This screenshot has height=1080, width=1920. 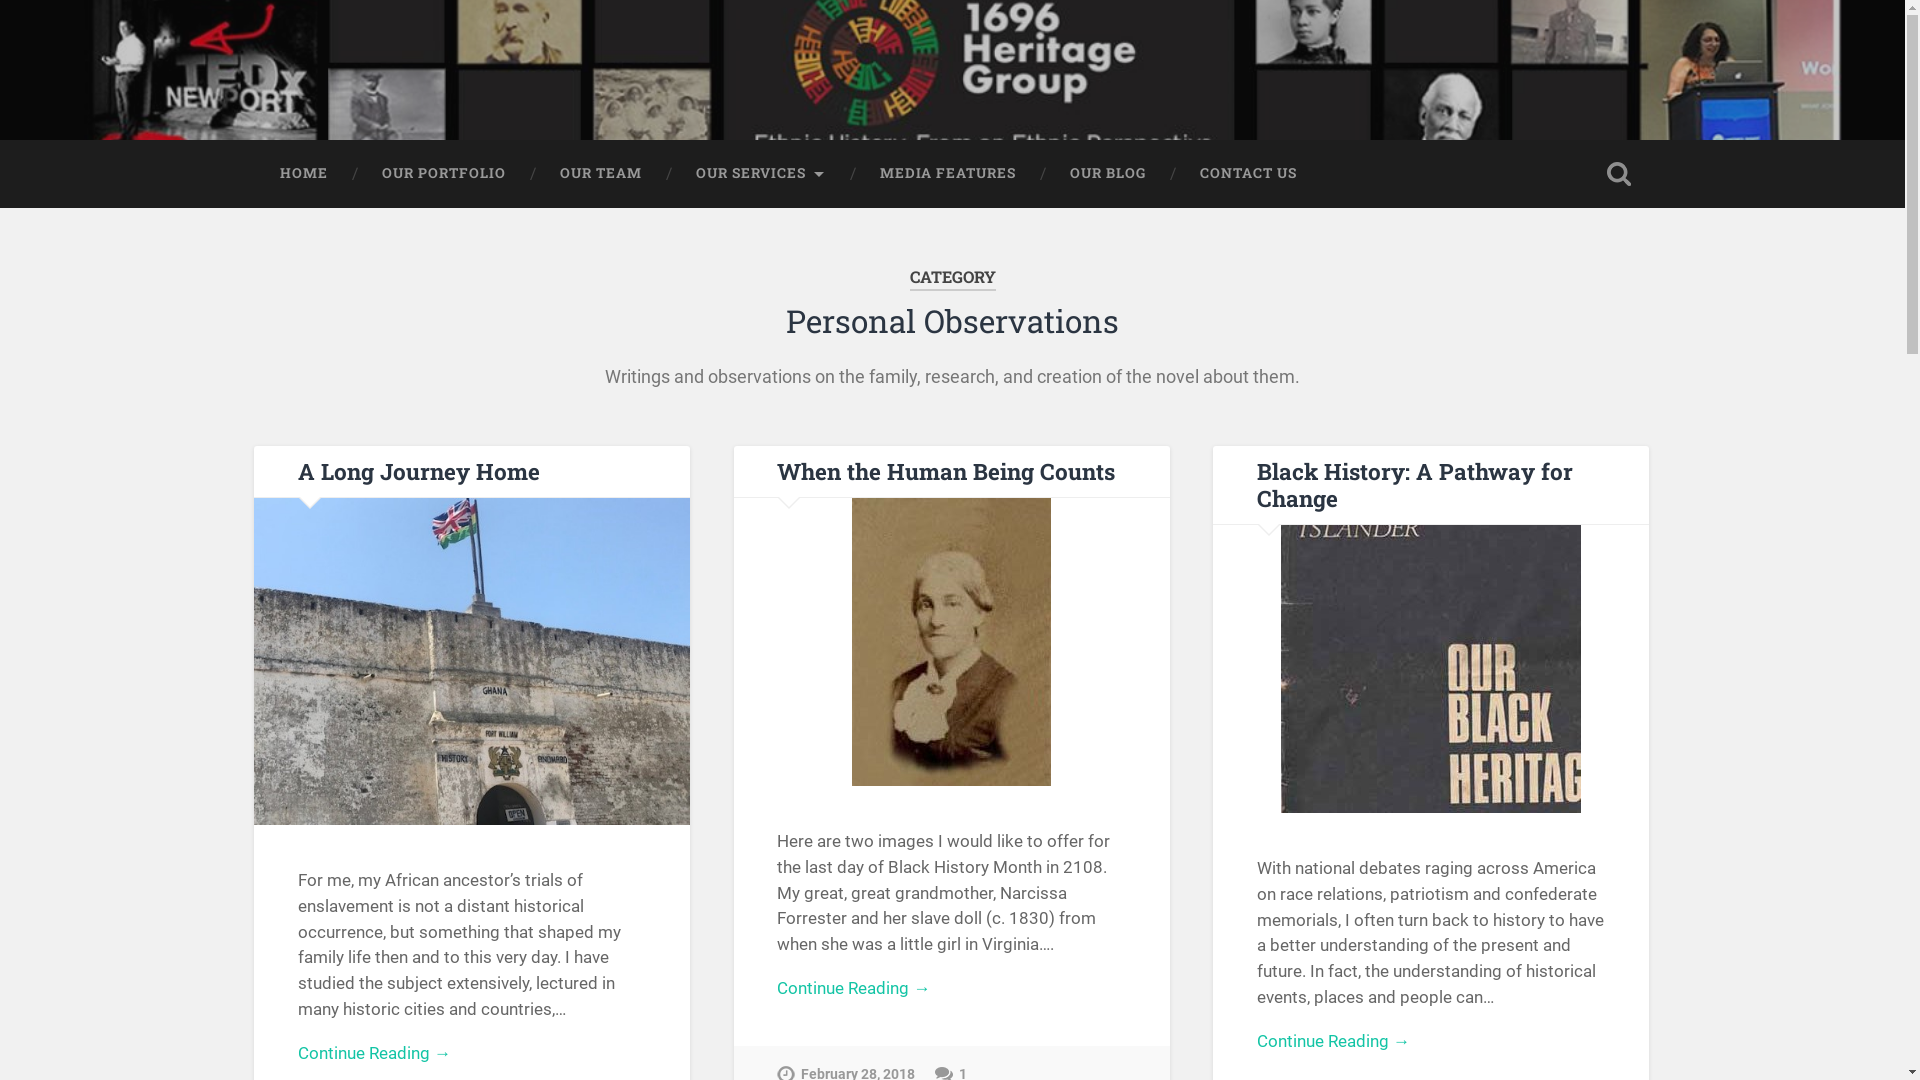 What do you see at coordinates (1415, 484) in the screenshot?
I see `Black History: A Pathway for Change` at bounding box center [1415, 484].